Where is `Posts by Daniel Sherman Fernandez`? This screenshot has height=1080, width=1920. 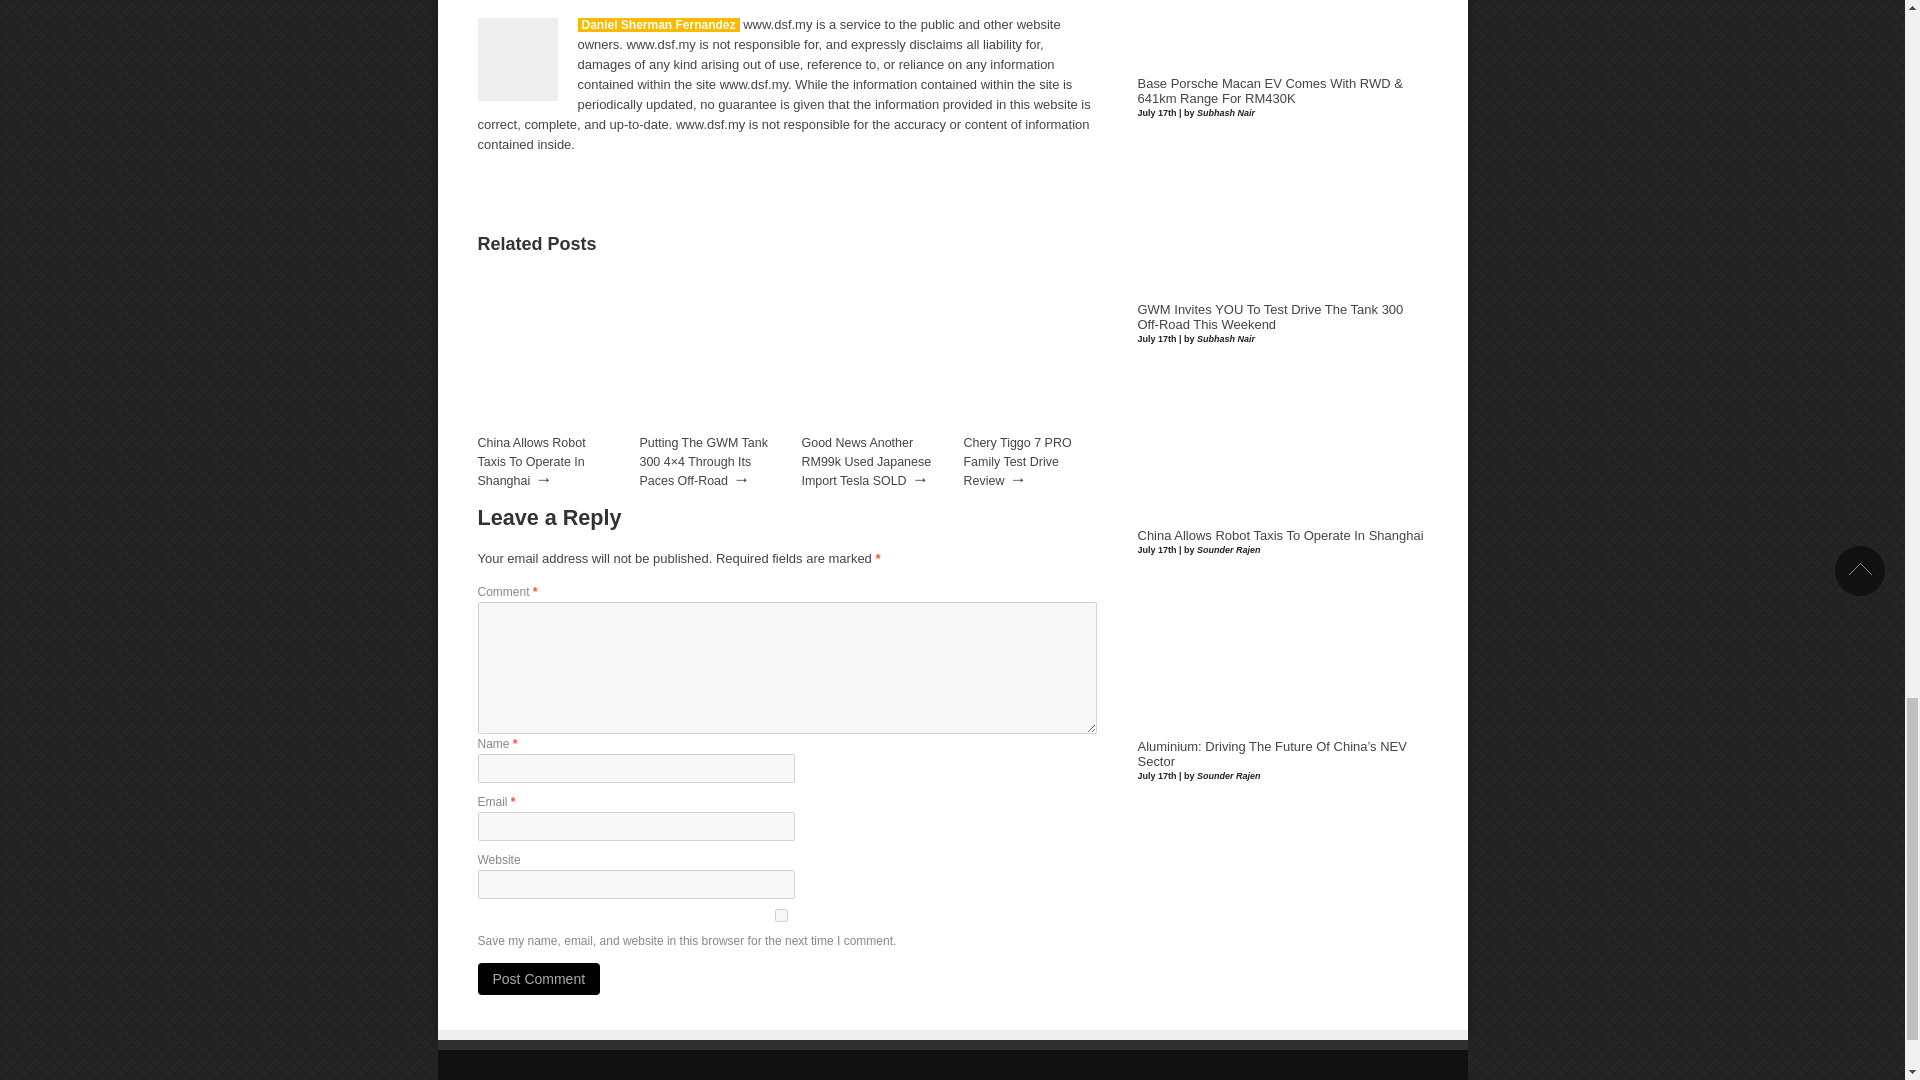 Posts by Daniel Sherman Fernandez is located at coordinates (658, 25).